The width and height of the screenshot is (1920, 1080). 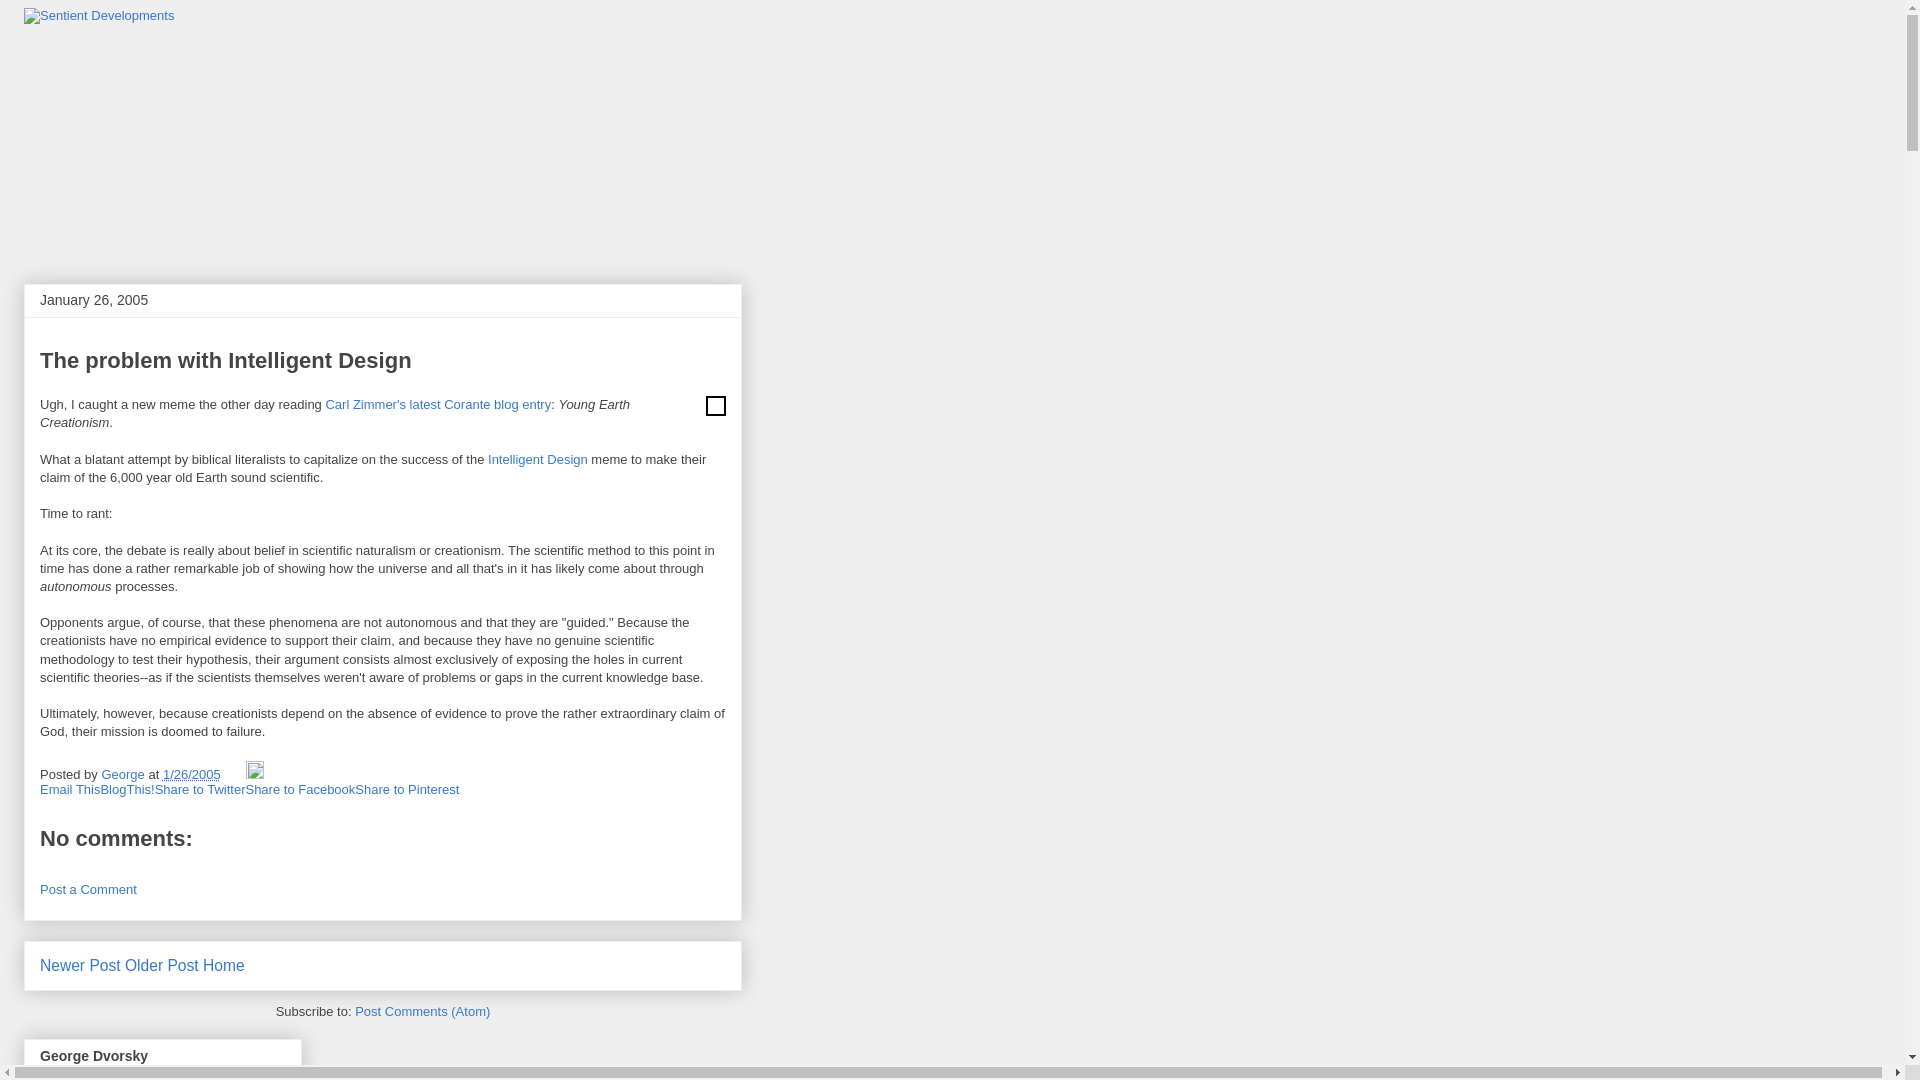 What do you see at coordinates (80, 965) in the screenshot?
I see `Newer Post` at bounding box center [80, 965].